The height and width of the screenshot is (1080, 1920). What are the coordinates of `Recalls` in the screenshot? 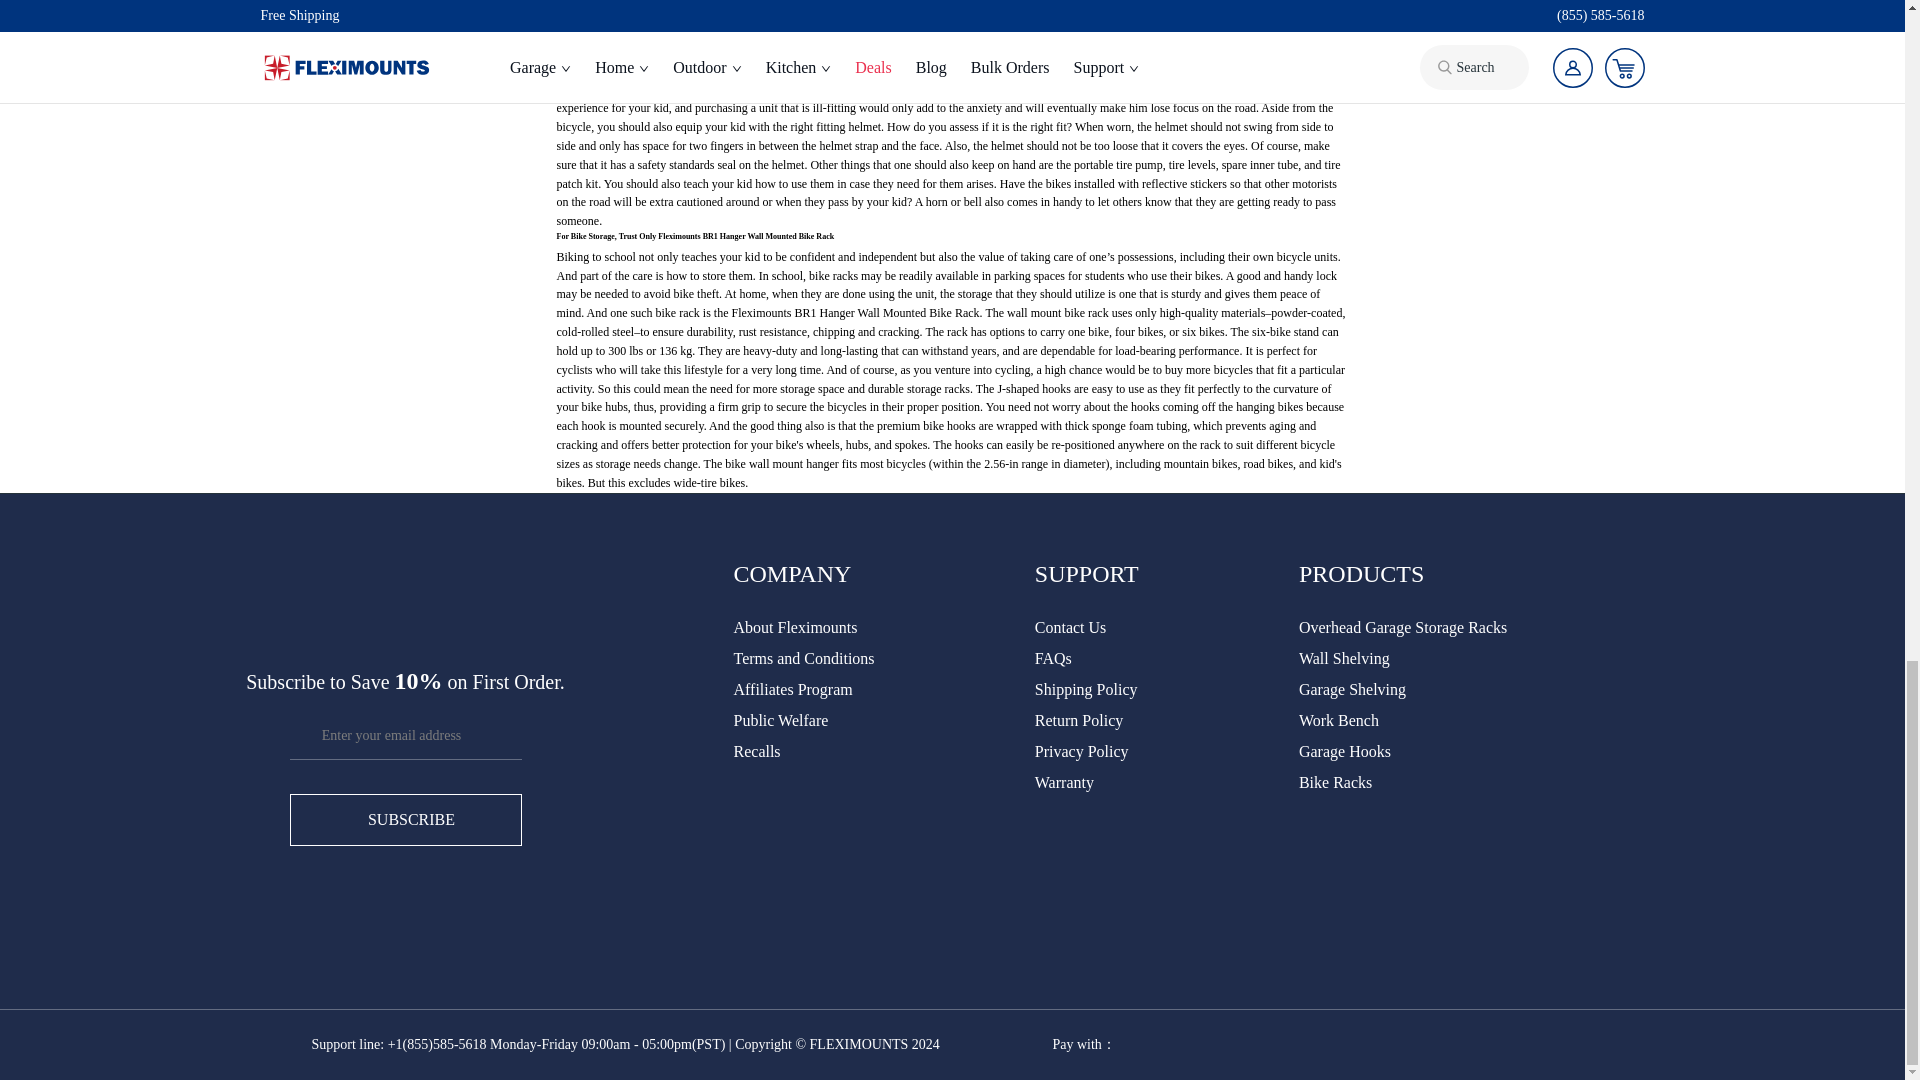 It's located at (757, 752).